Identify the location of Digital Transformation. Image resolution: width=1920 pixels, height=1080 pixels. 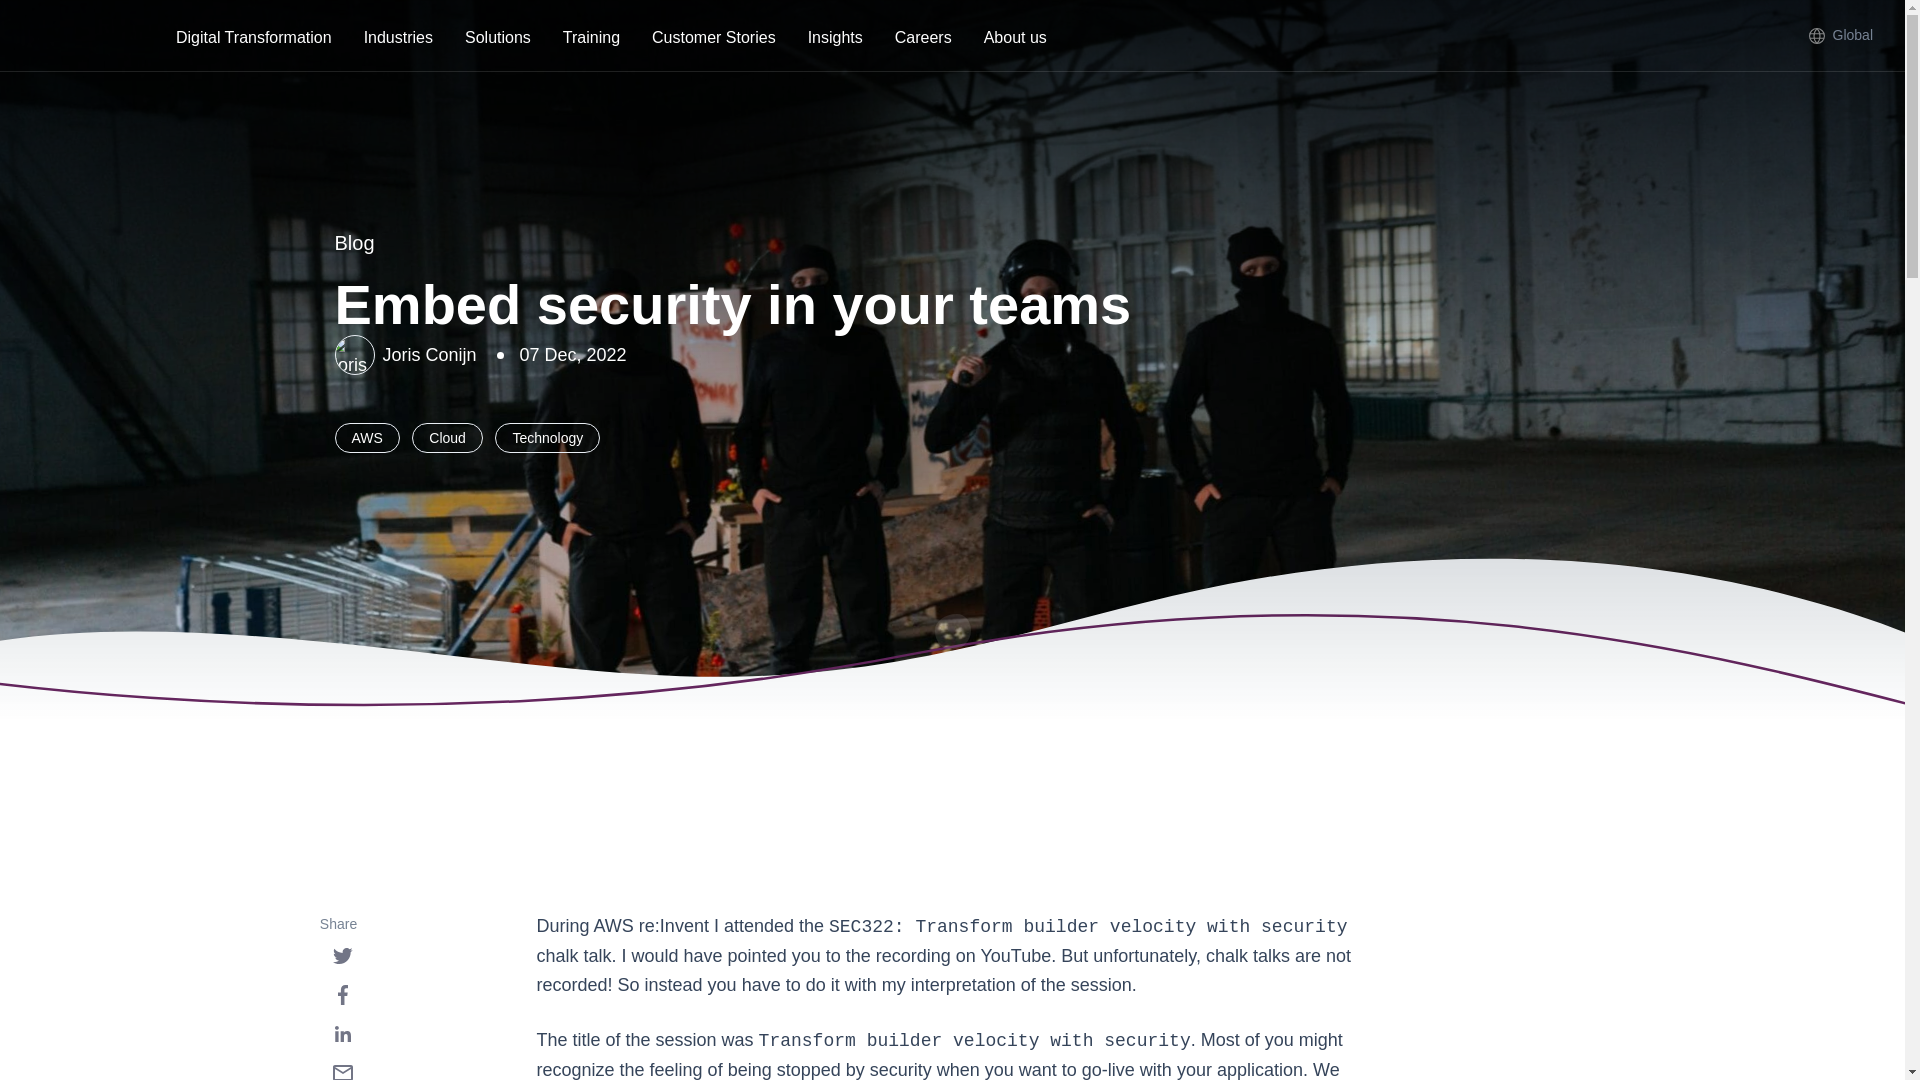
(253, 40).